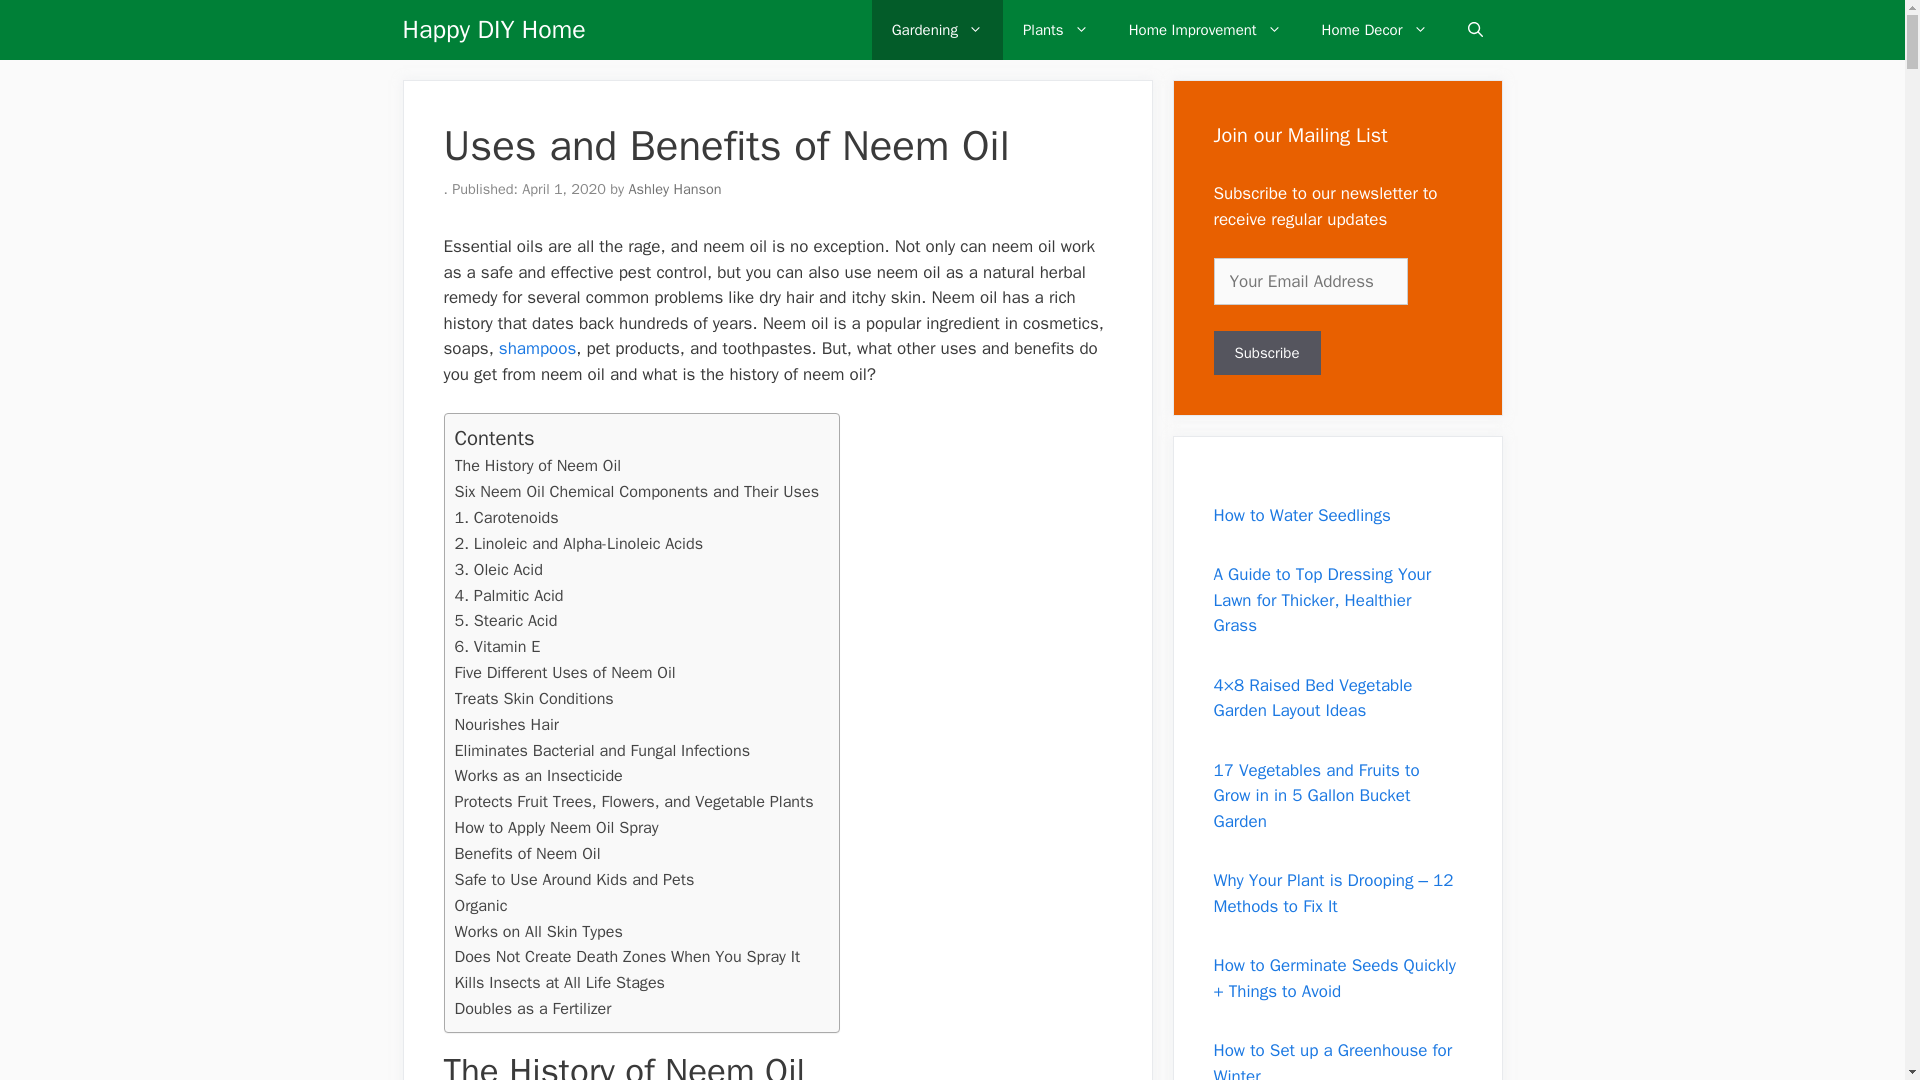 This screenshot has width=1920, height=1080. What do you see at coordinates (526, 854) in the screenshot?
I see `Benefits of Neem Oil` at bounding box center [526, 854].